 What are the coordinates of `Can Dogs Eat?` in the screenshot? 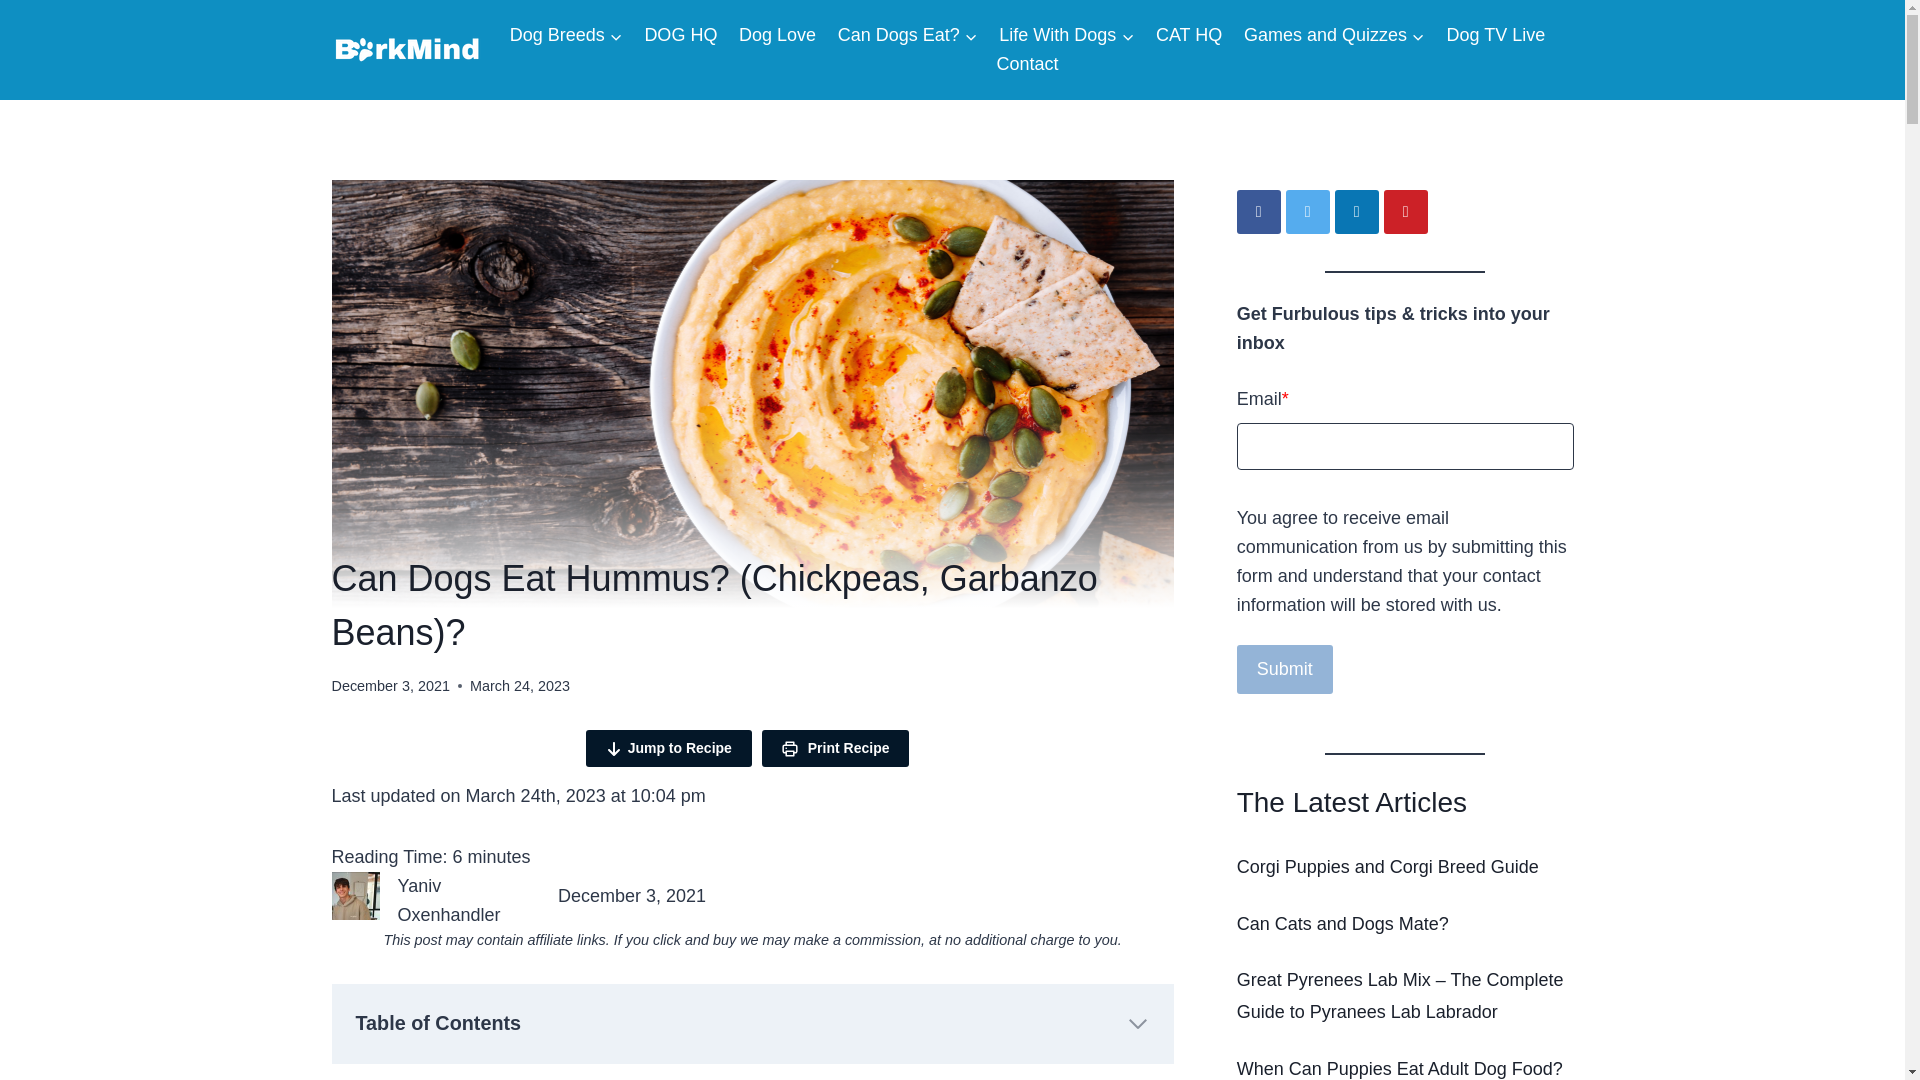 It's located at (908, 34).